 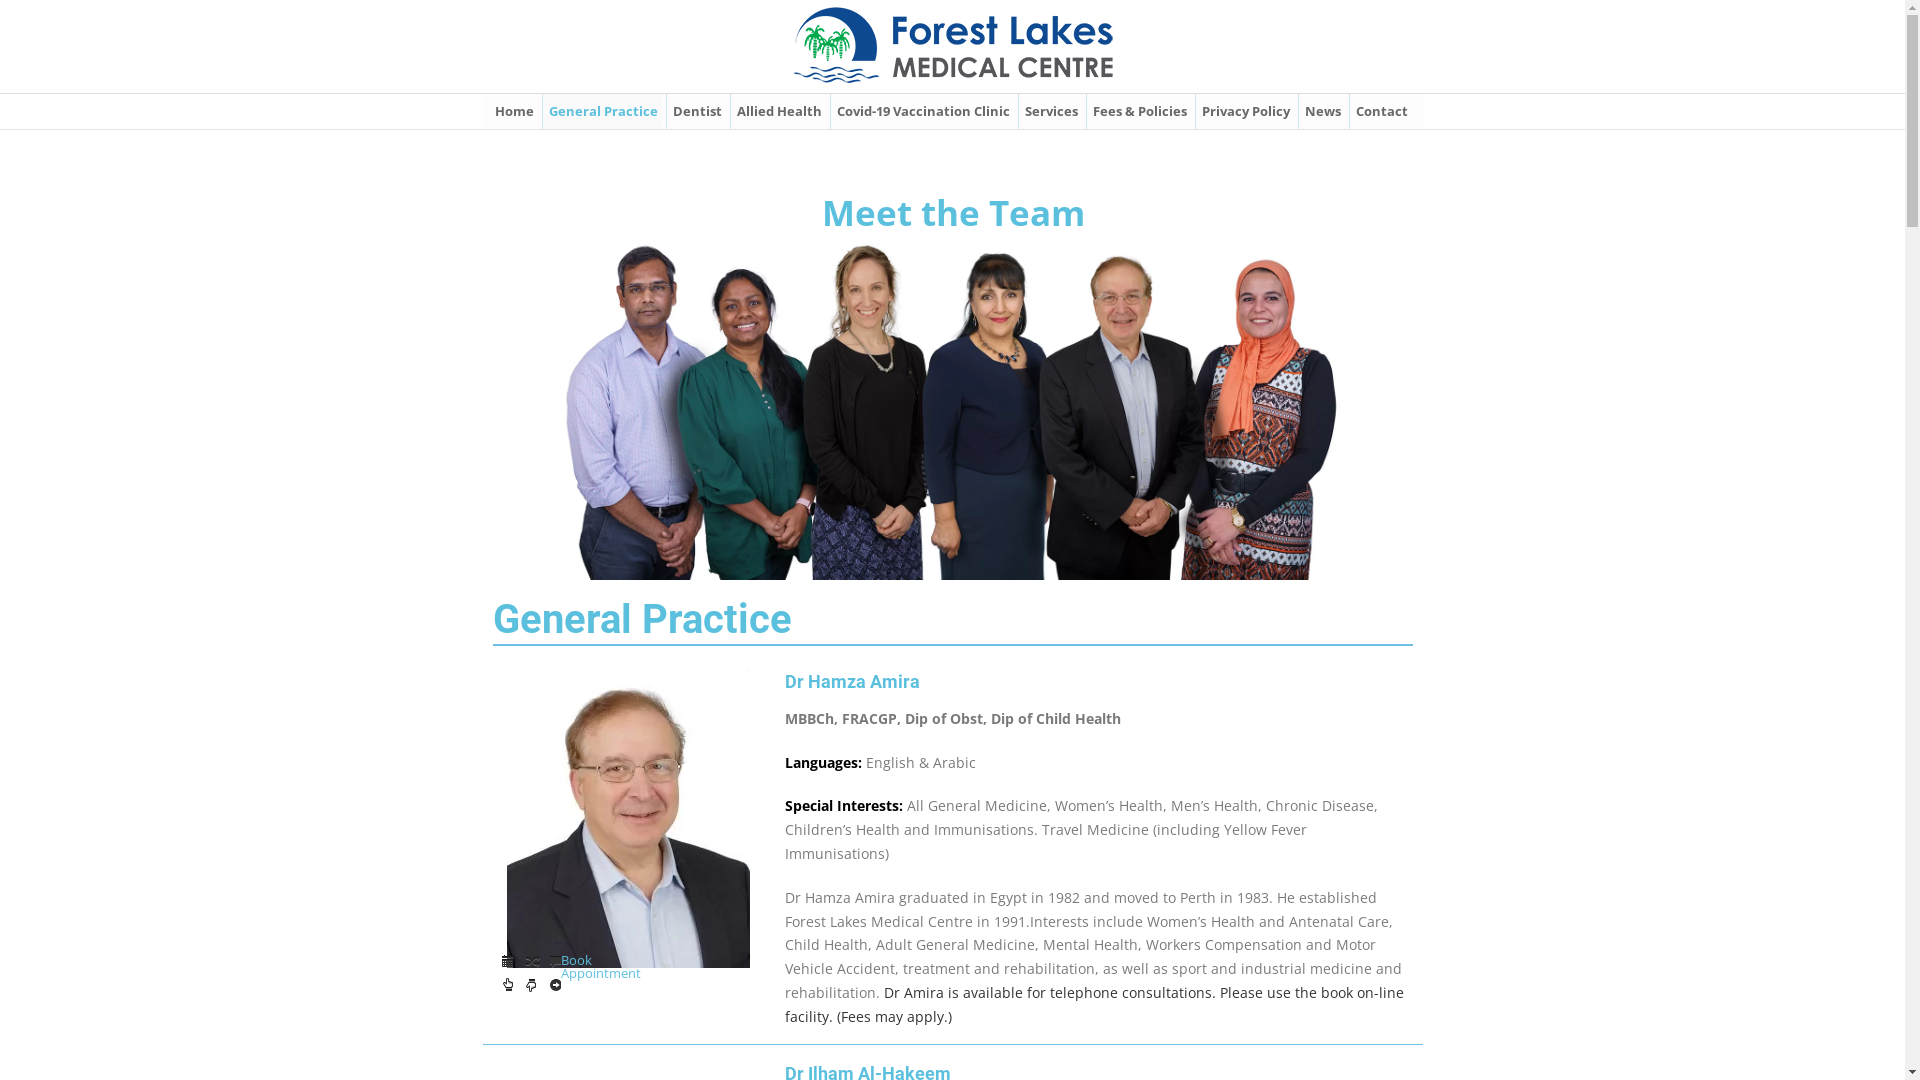 I want to click on Fees & Policies, so click(x=1139, y=112).